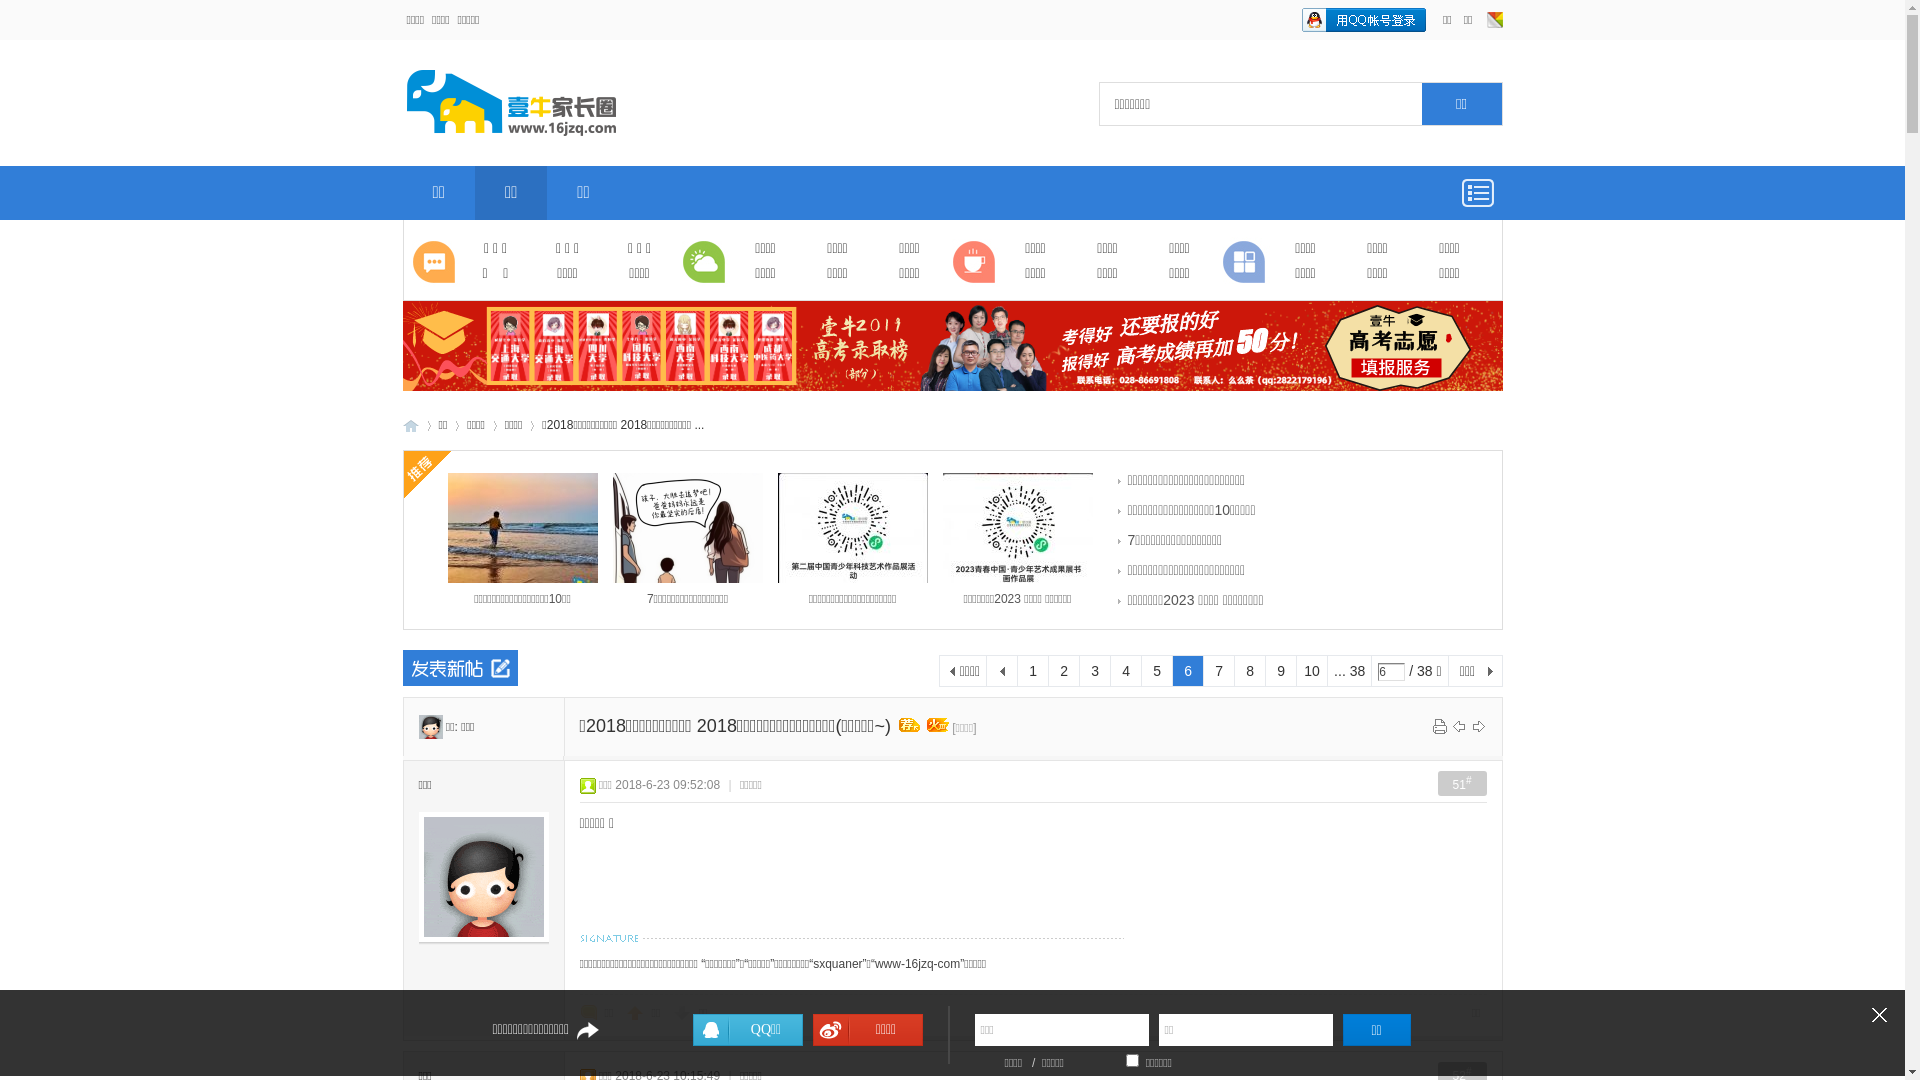 The width and height of the screenshot is (1920, 1080). Describe the element at coordinates (1157, 671) in the screenshot. I see `5` at that location.